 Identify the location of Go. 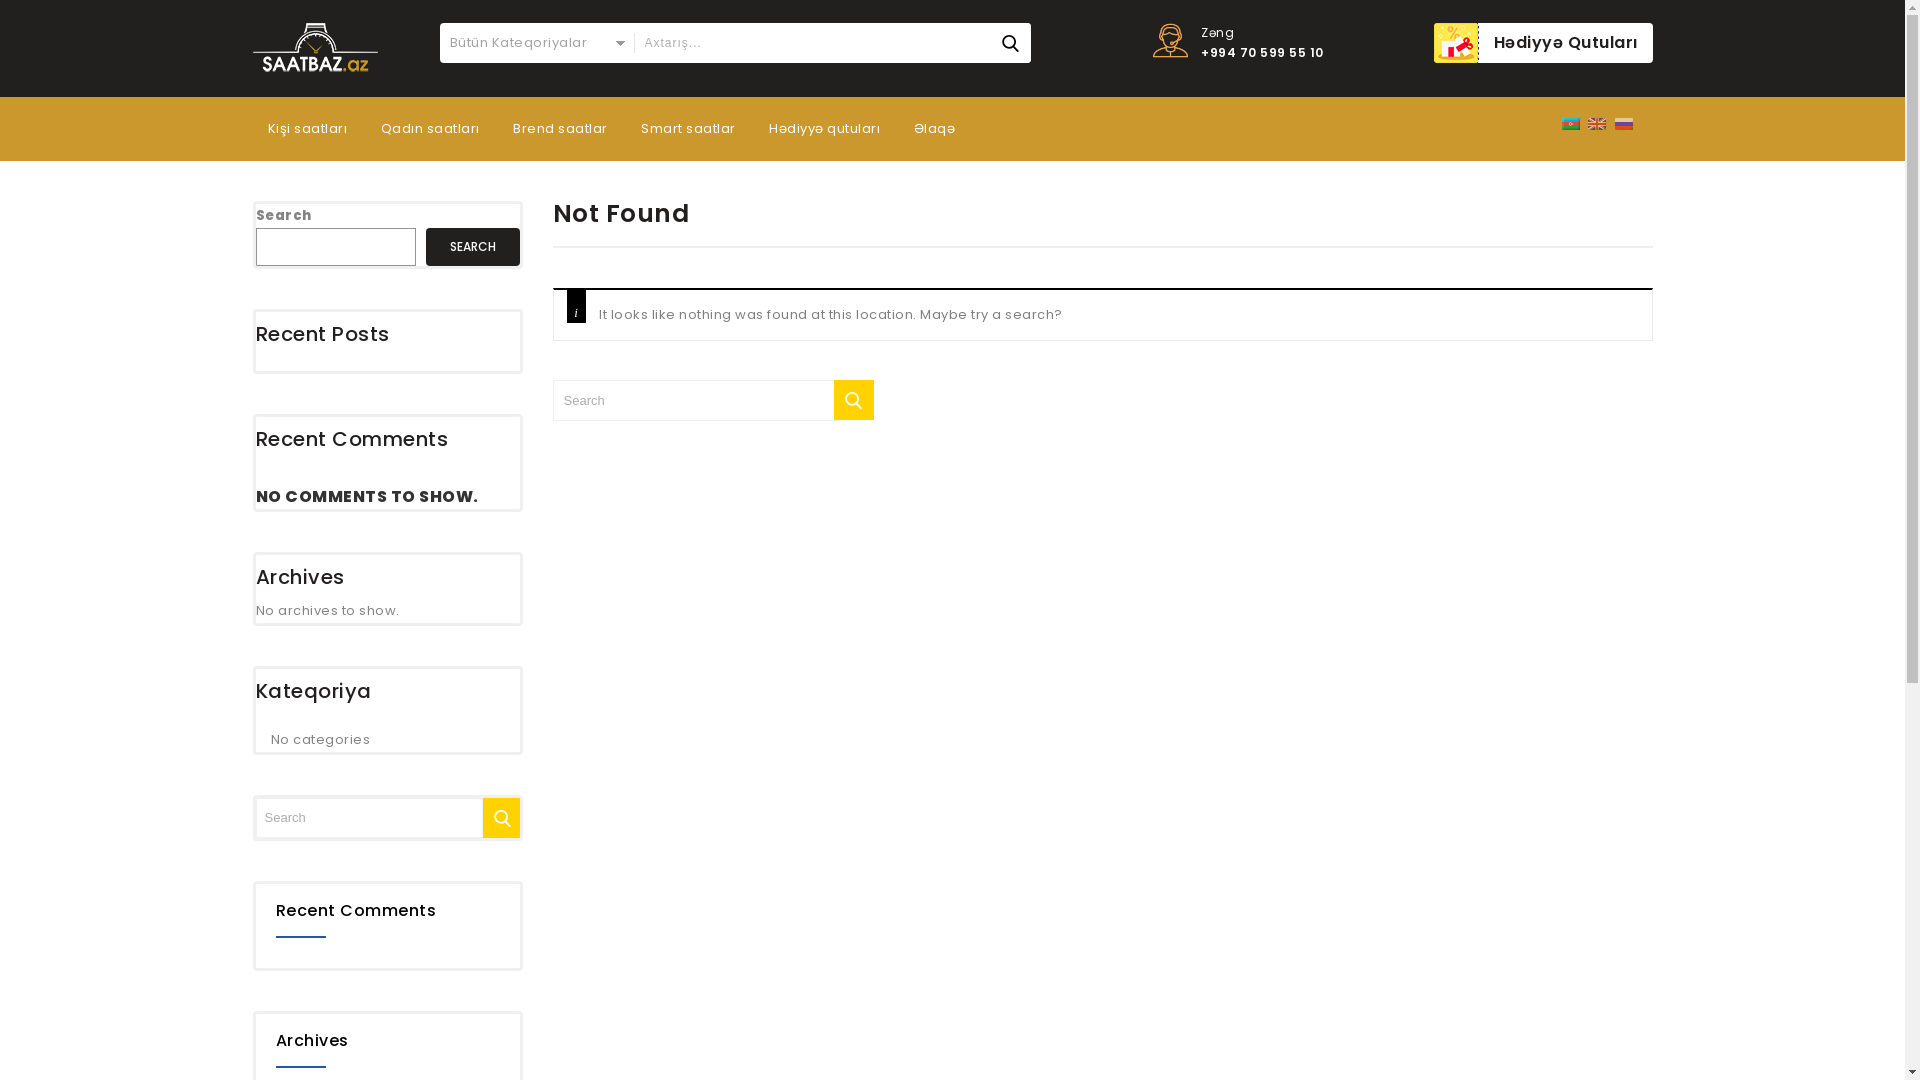
(503, 818).